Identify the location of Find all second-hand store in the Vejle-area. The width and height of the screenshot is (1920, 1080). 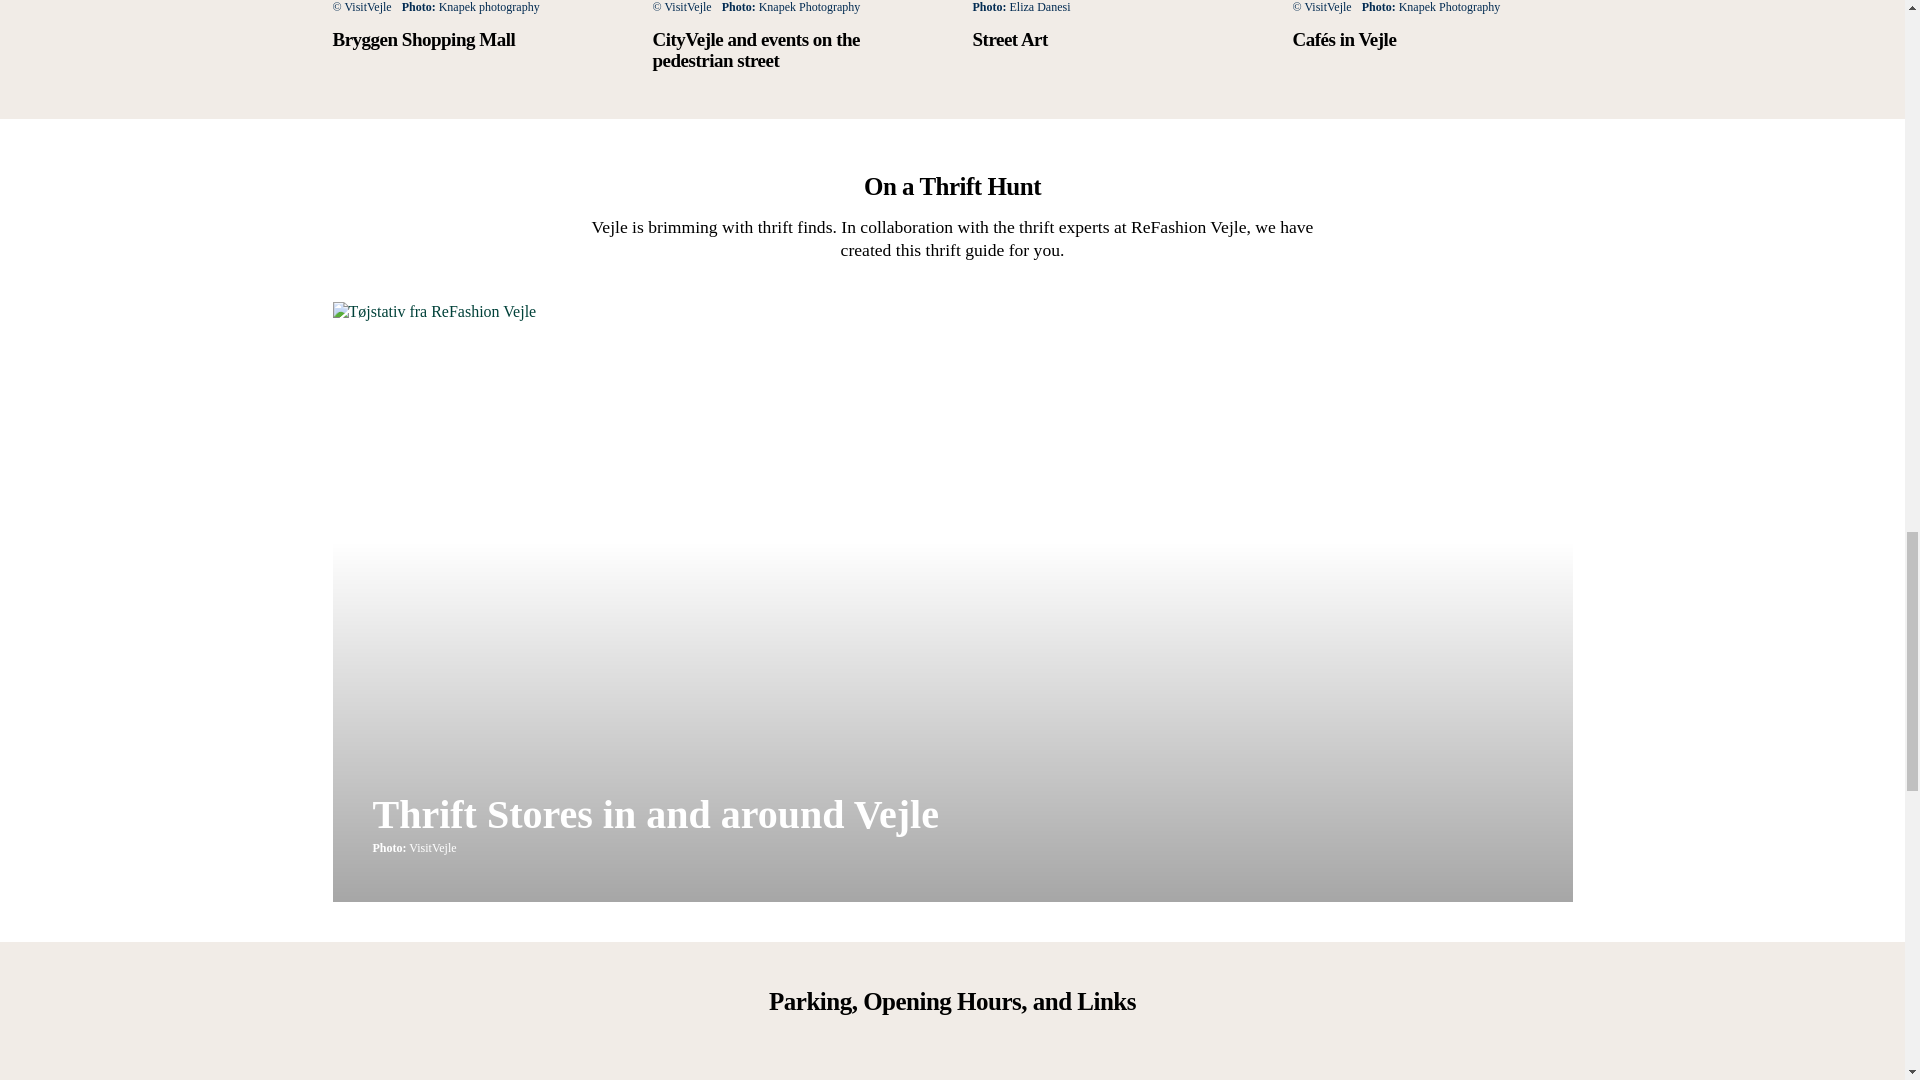
(1111, 24).